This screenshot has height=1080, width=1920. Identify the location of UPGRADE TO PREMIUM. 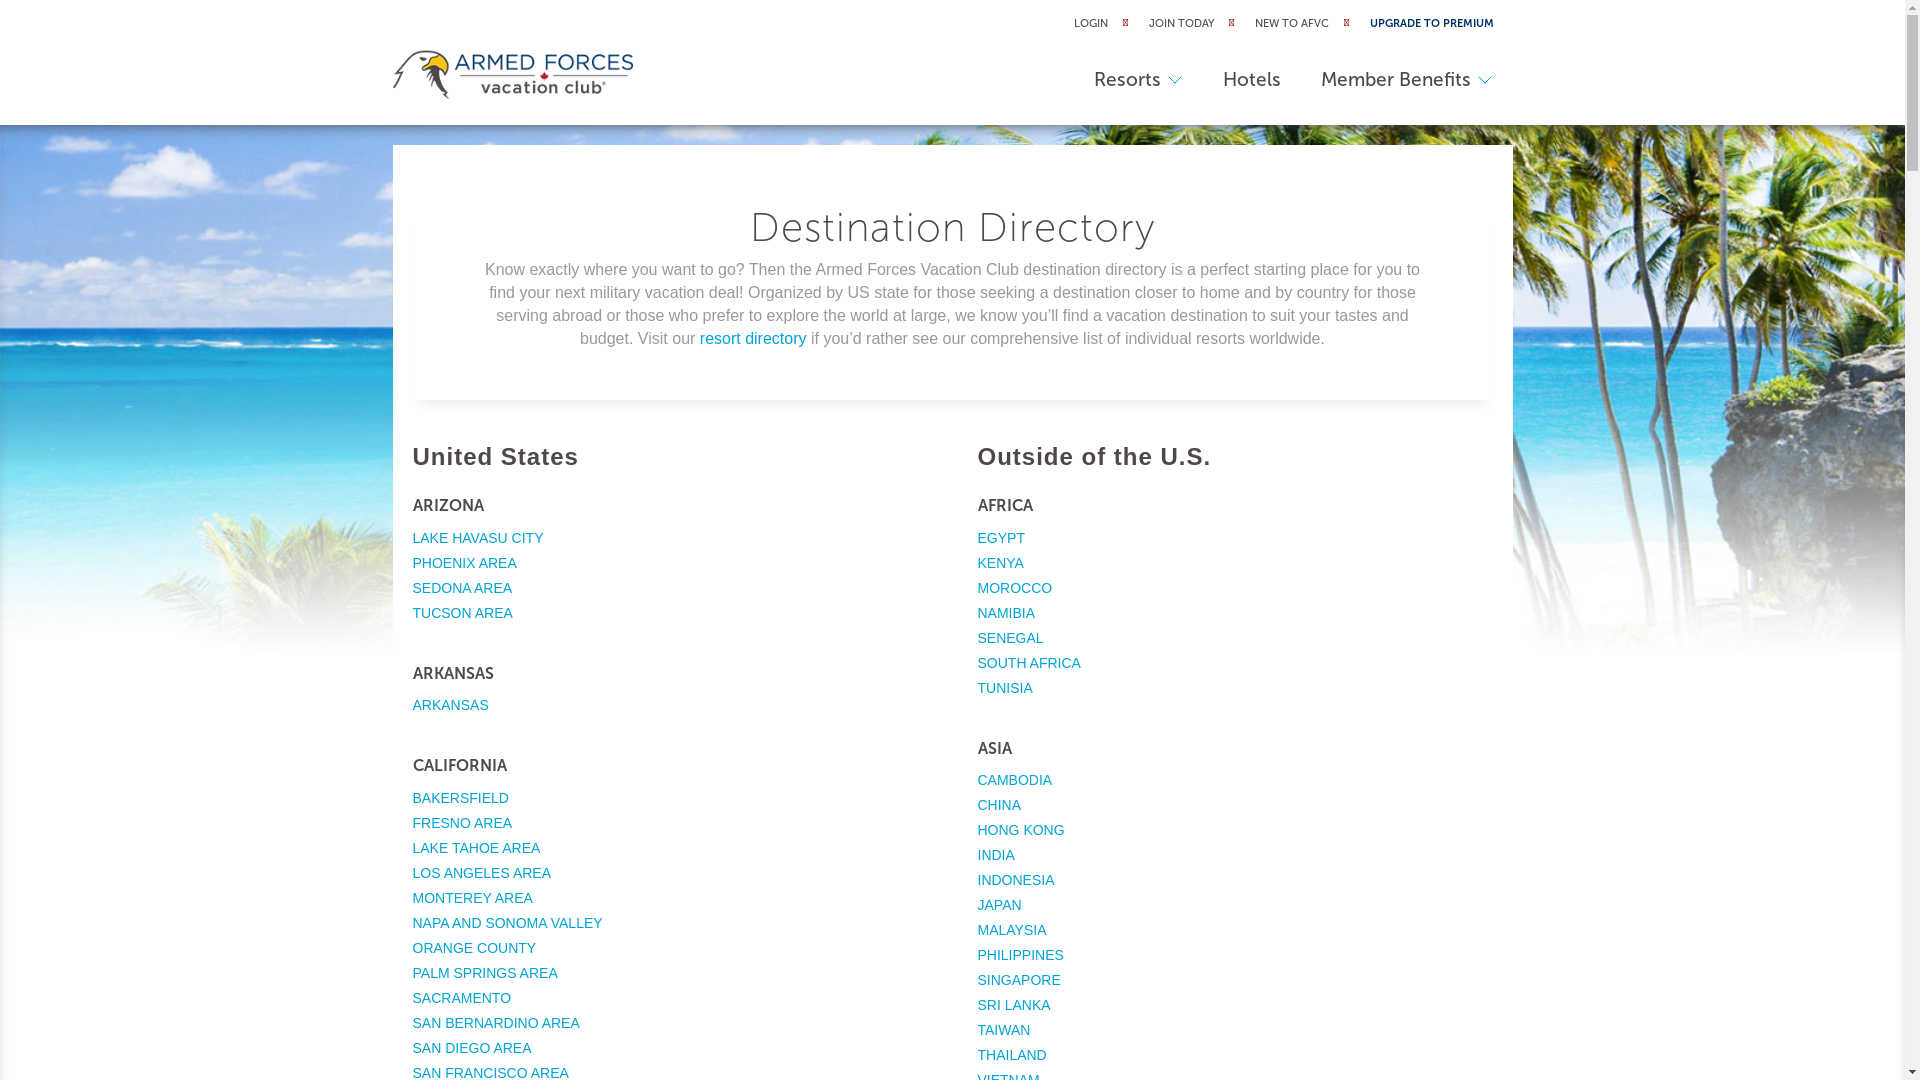
(1432, 24).